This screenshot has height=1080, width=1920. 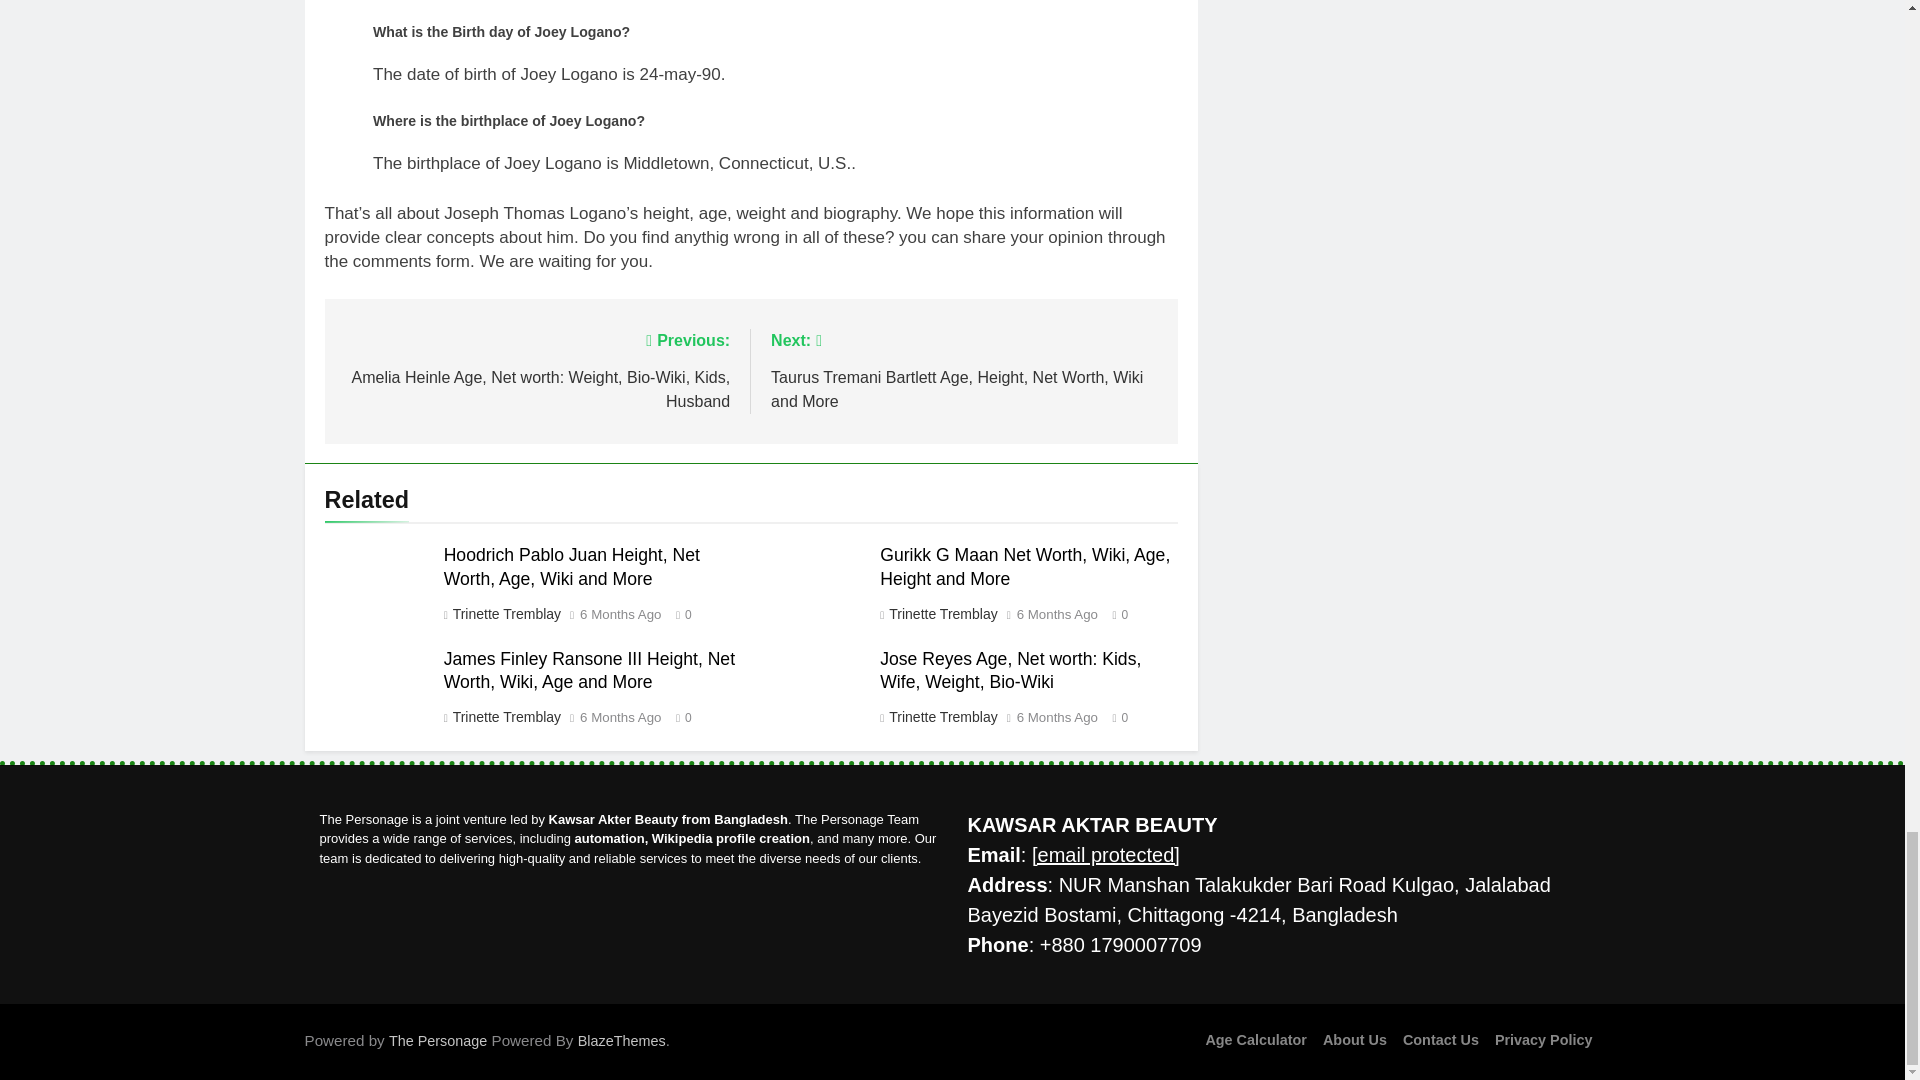 I want to click on 6 Months Ago, so click(x=620, y=615).